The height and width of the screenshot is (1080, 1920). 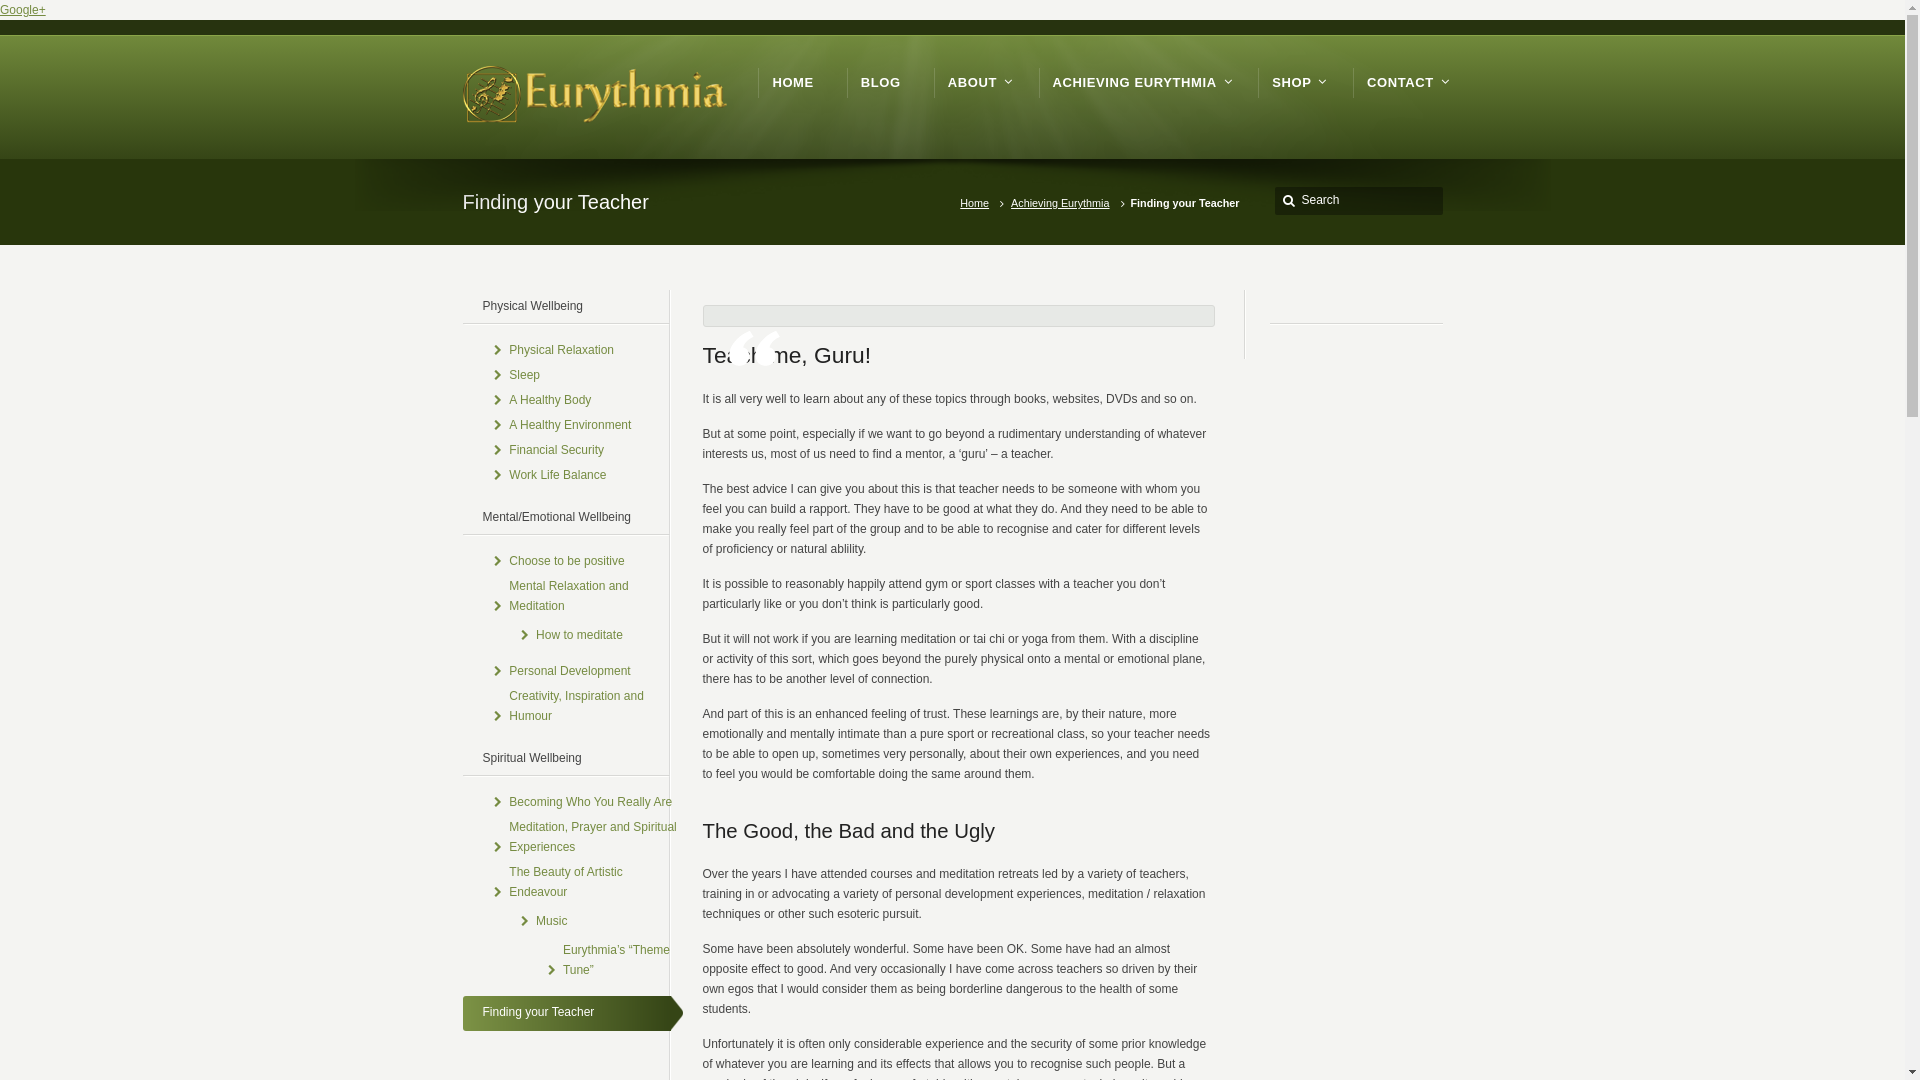 What do you see at coordinates (1064, 203) in the screenshot?
I see `Achieving Eurythmia` at bounding box center [1064, 203].